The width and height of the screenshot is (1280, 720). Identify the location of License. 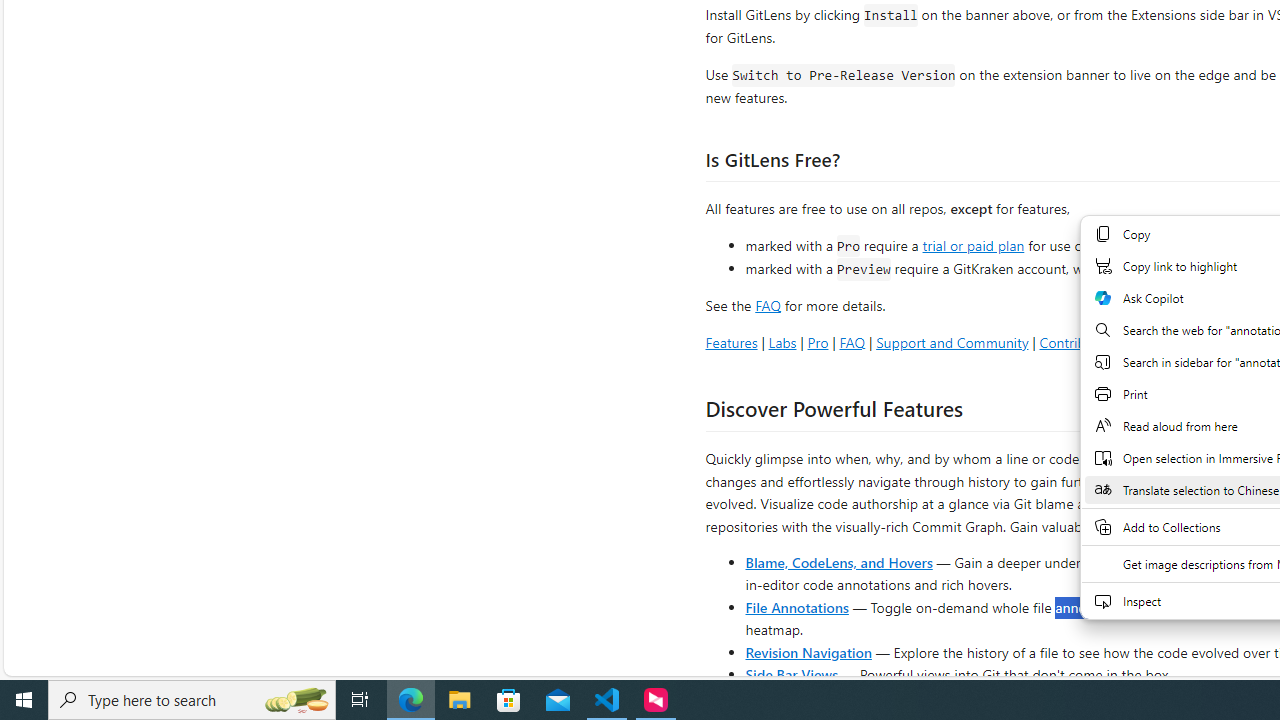
(1240, 342).